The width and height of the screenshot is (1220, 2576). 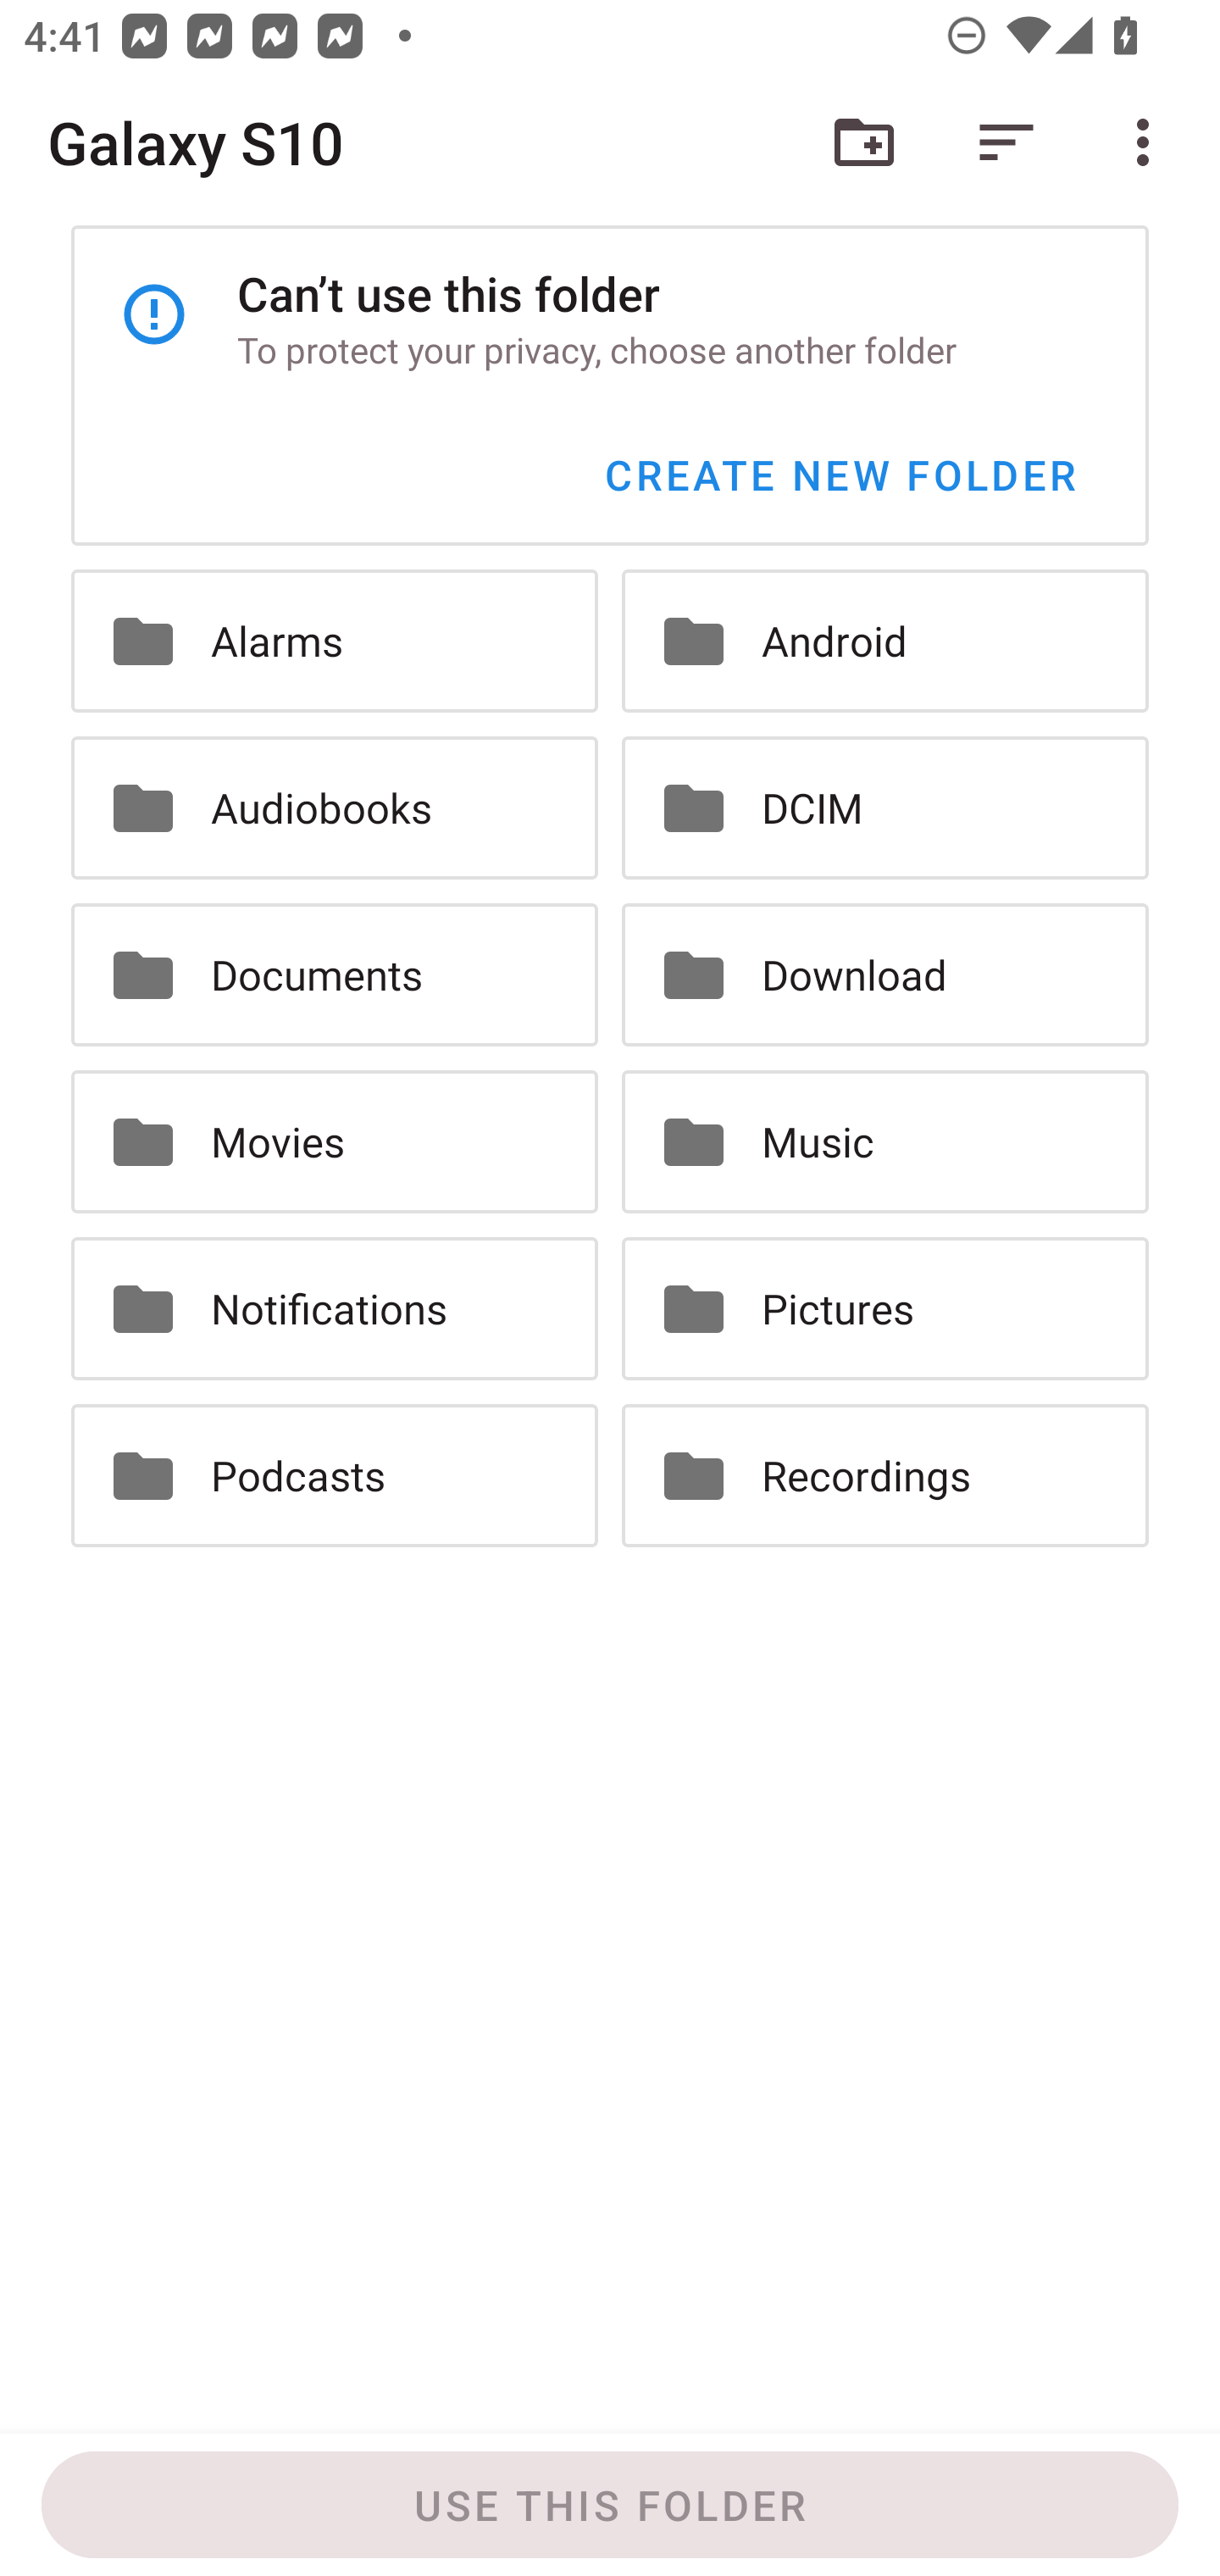 I want to click on Android, so click(x=885, y=641).